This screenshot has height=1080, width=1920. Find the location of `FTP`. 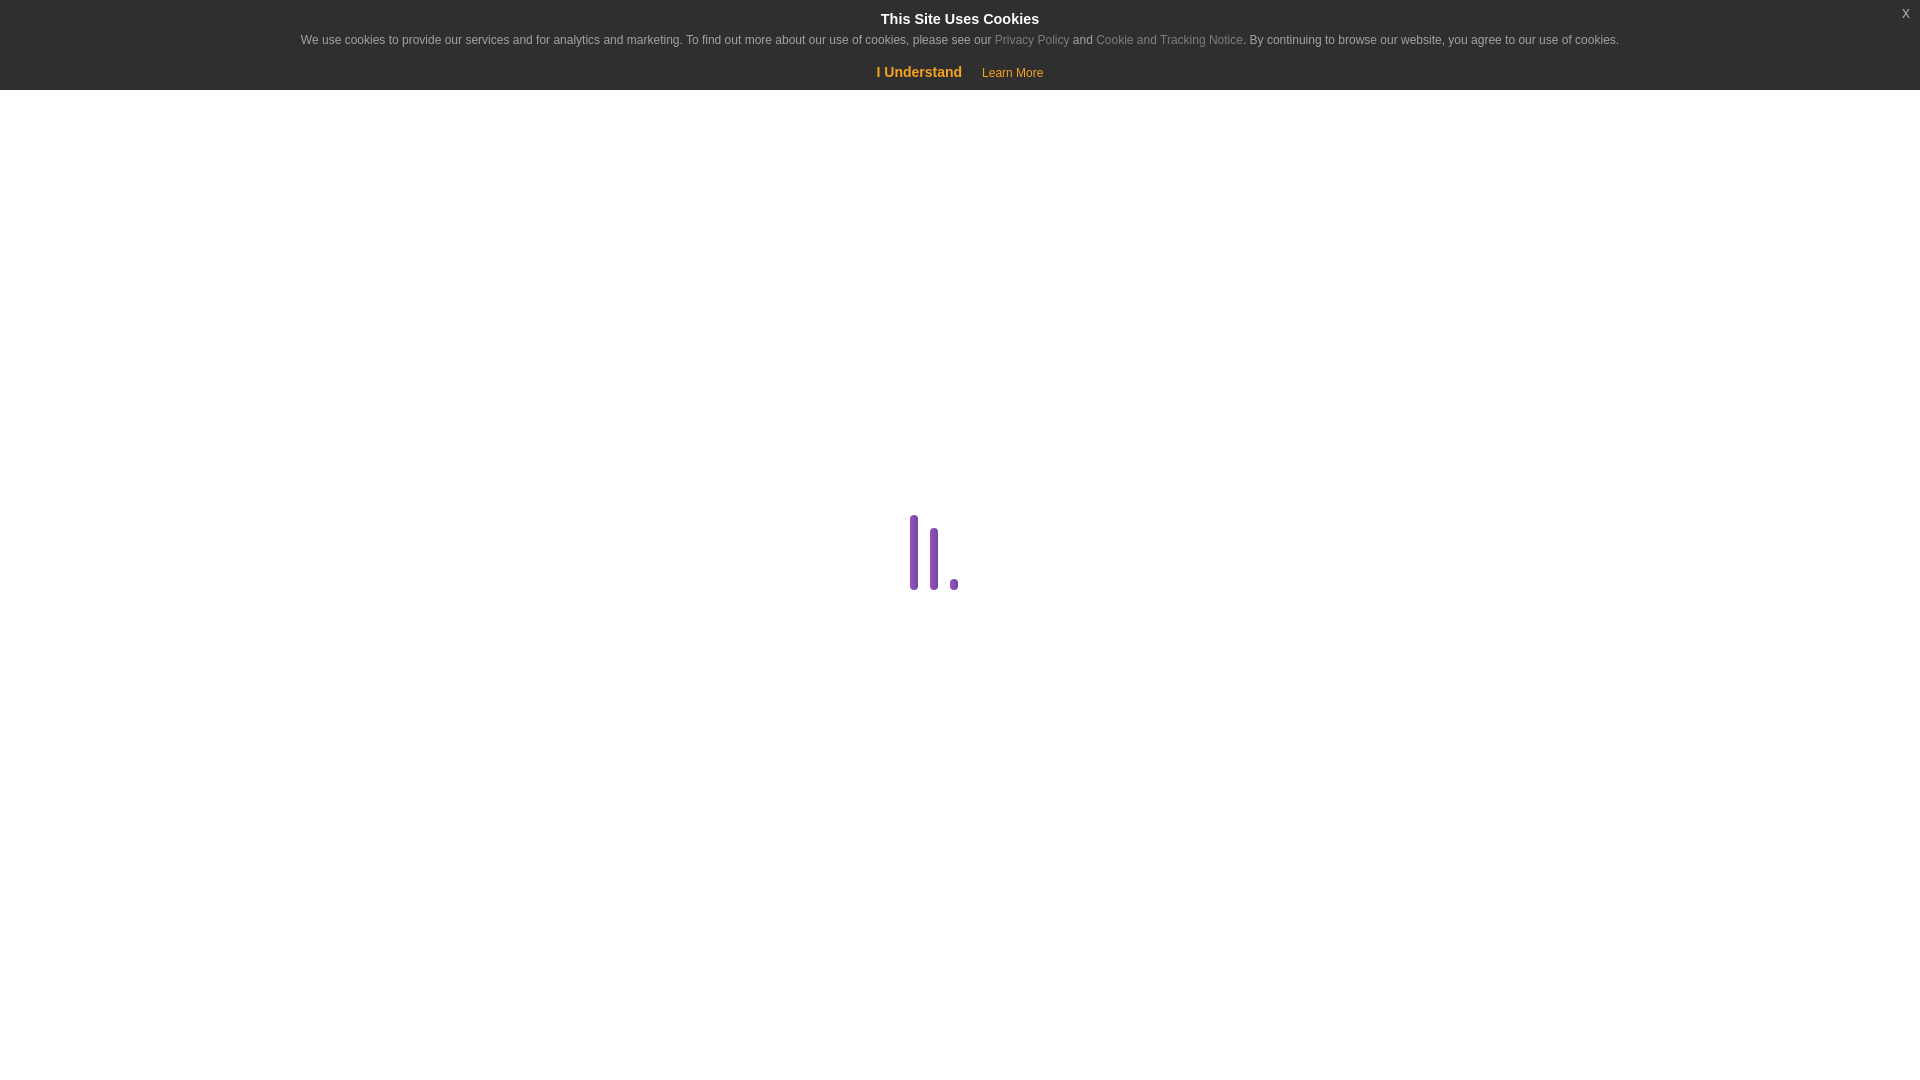

FTP is located at coordinates (374, 844).